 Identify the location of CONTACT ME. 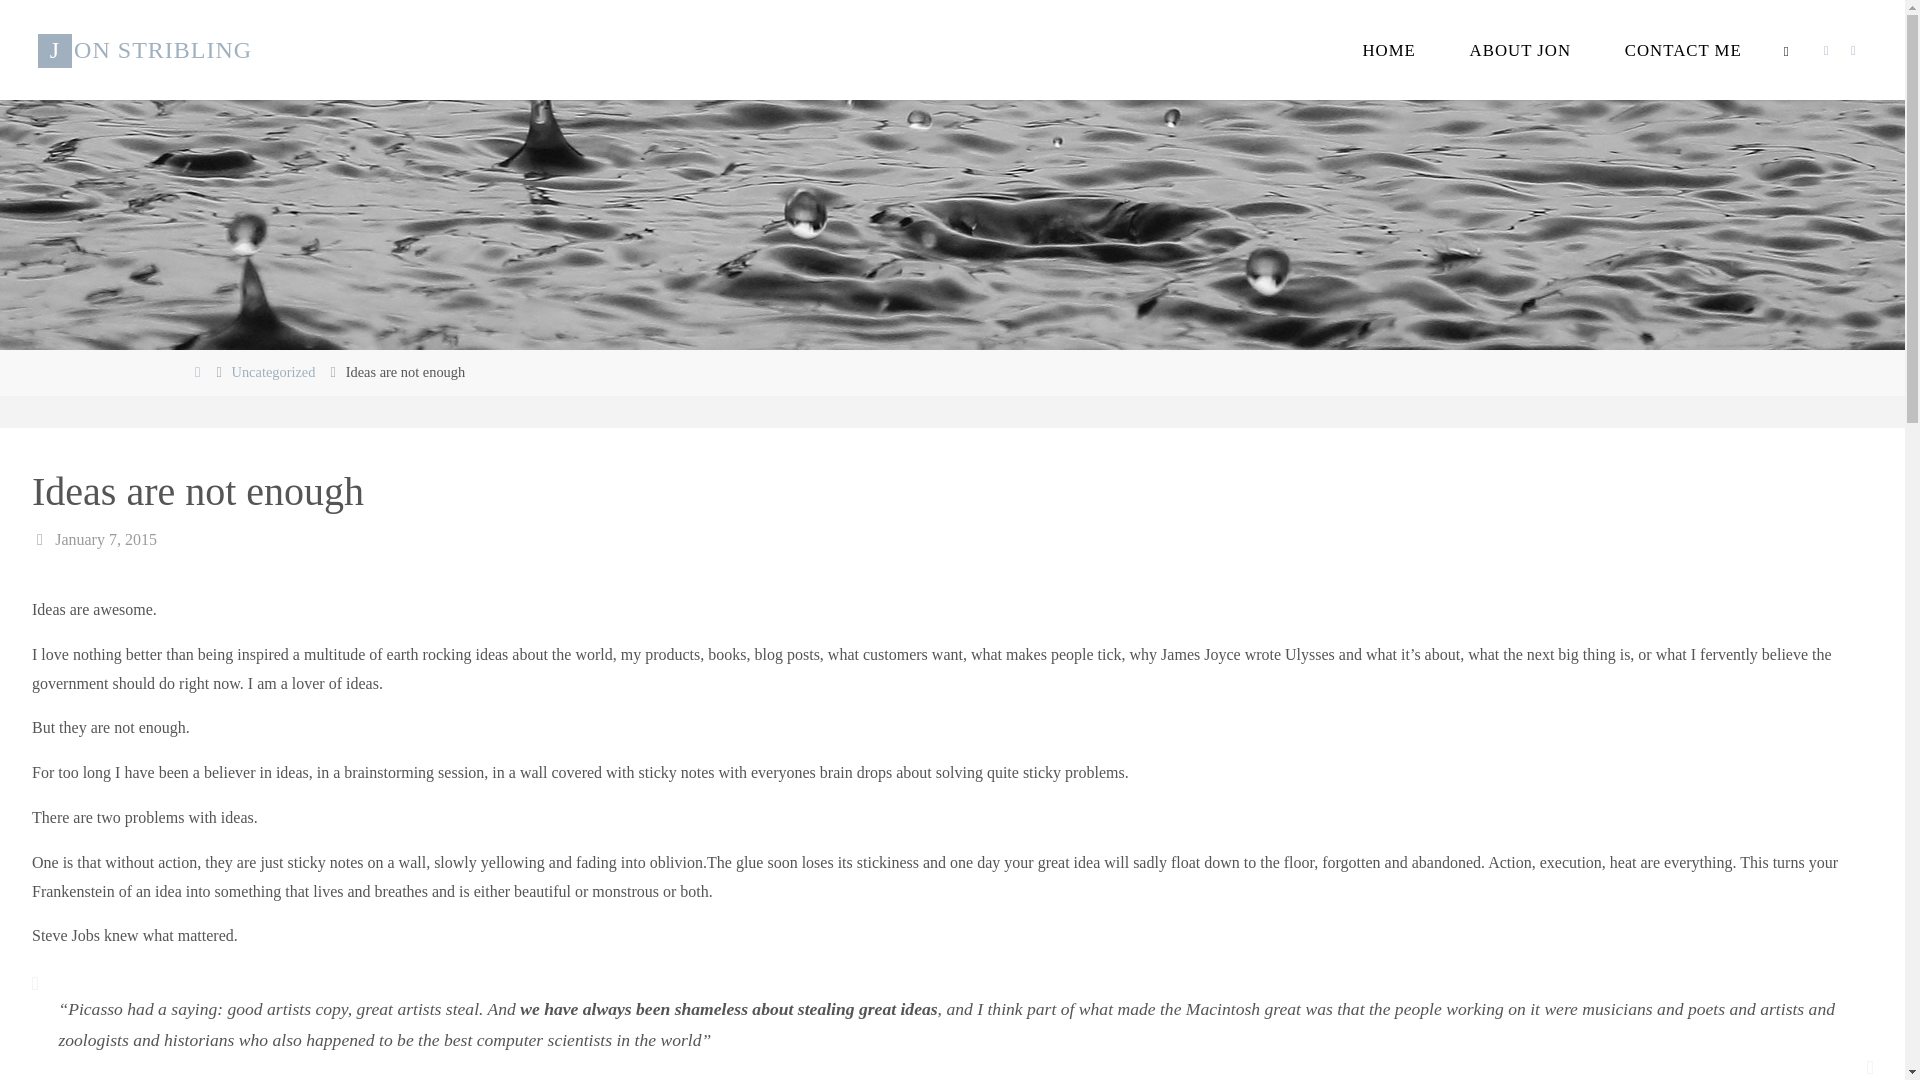
(1682, 50).